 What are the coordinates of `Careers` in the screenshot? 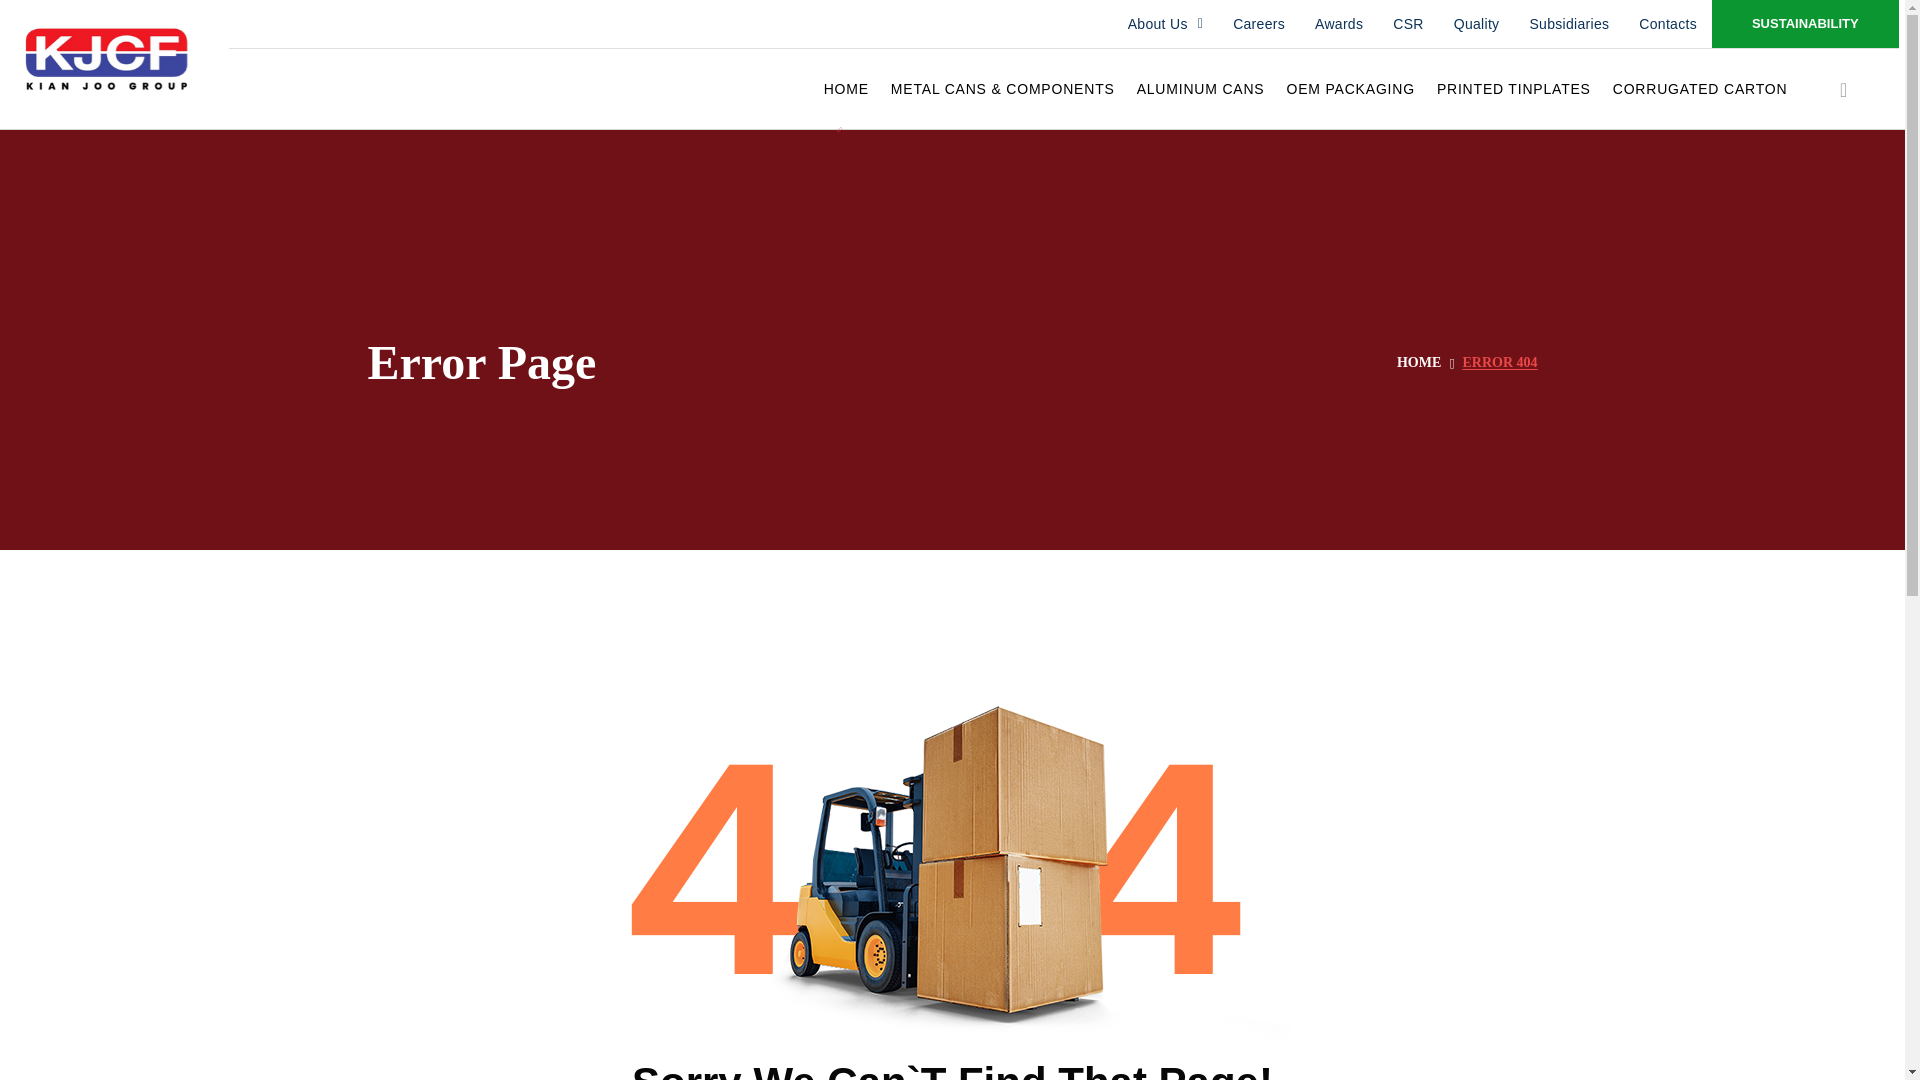 It's located at (1258, 24).